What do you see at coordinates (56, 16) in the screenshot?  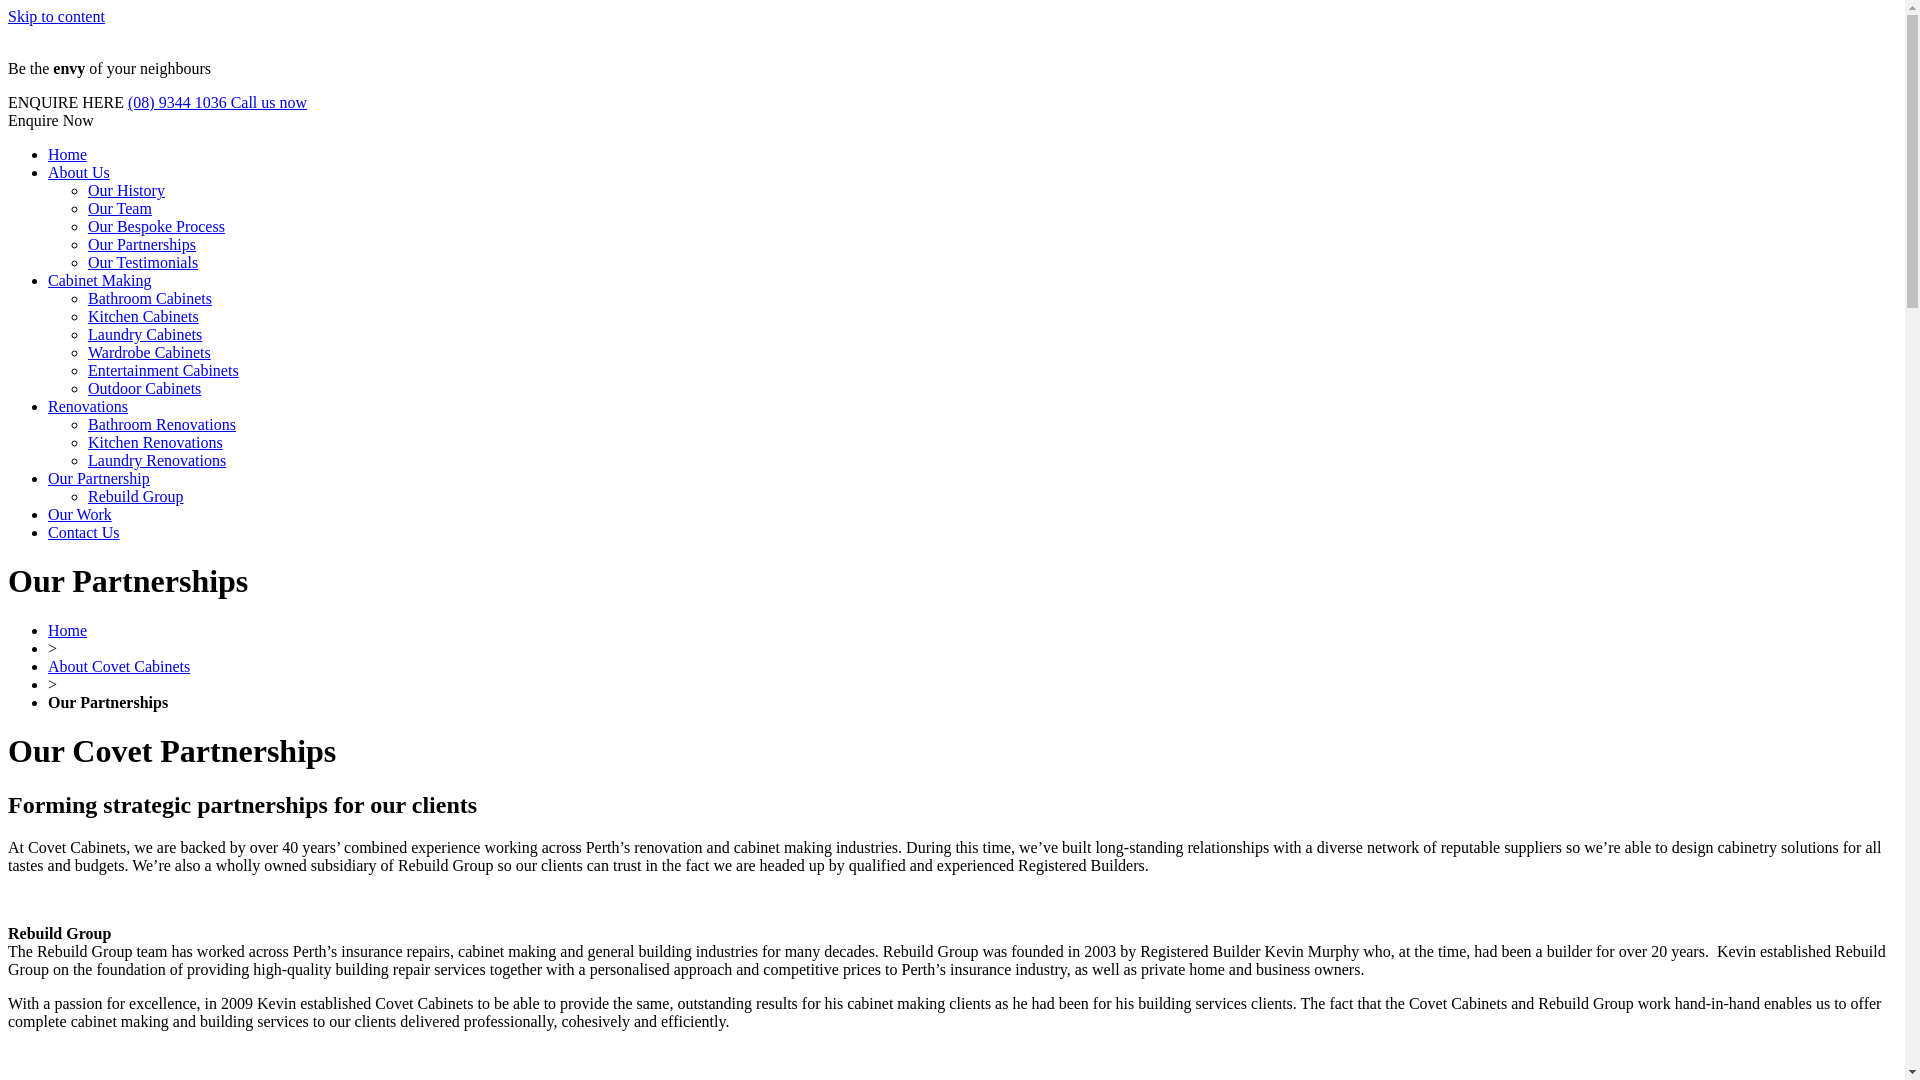 I see `Skip to content` at bounding box center [56, 16].